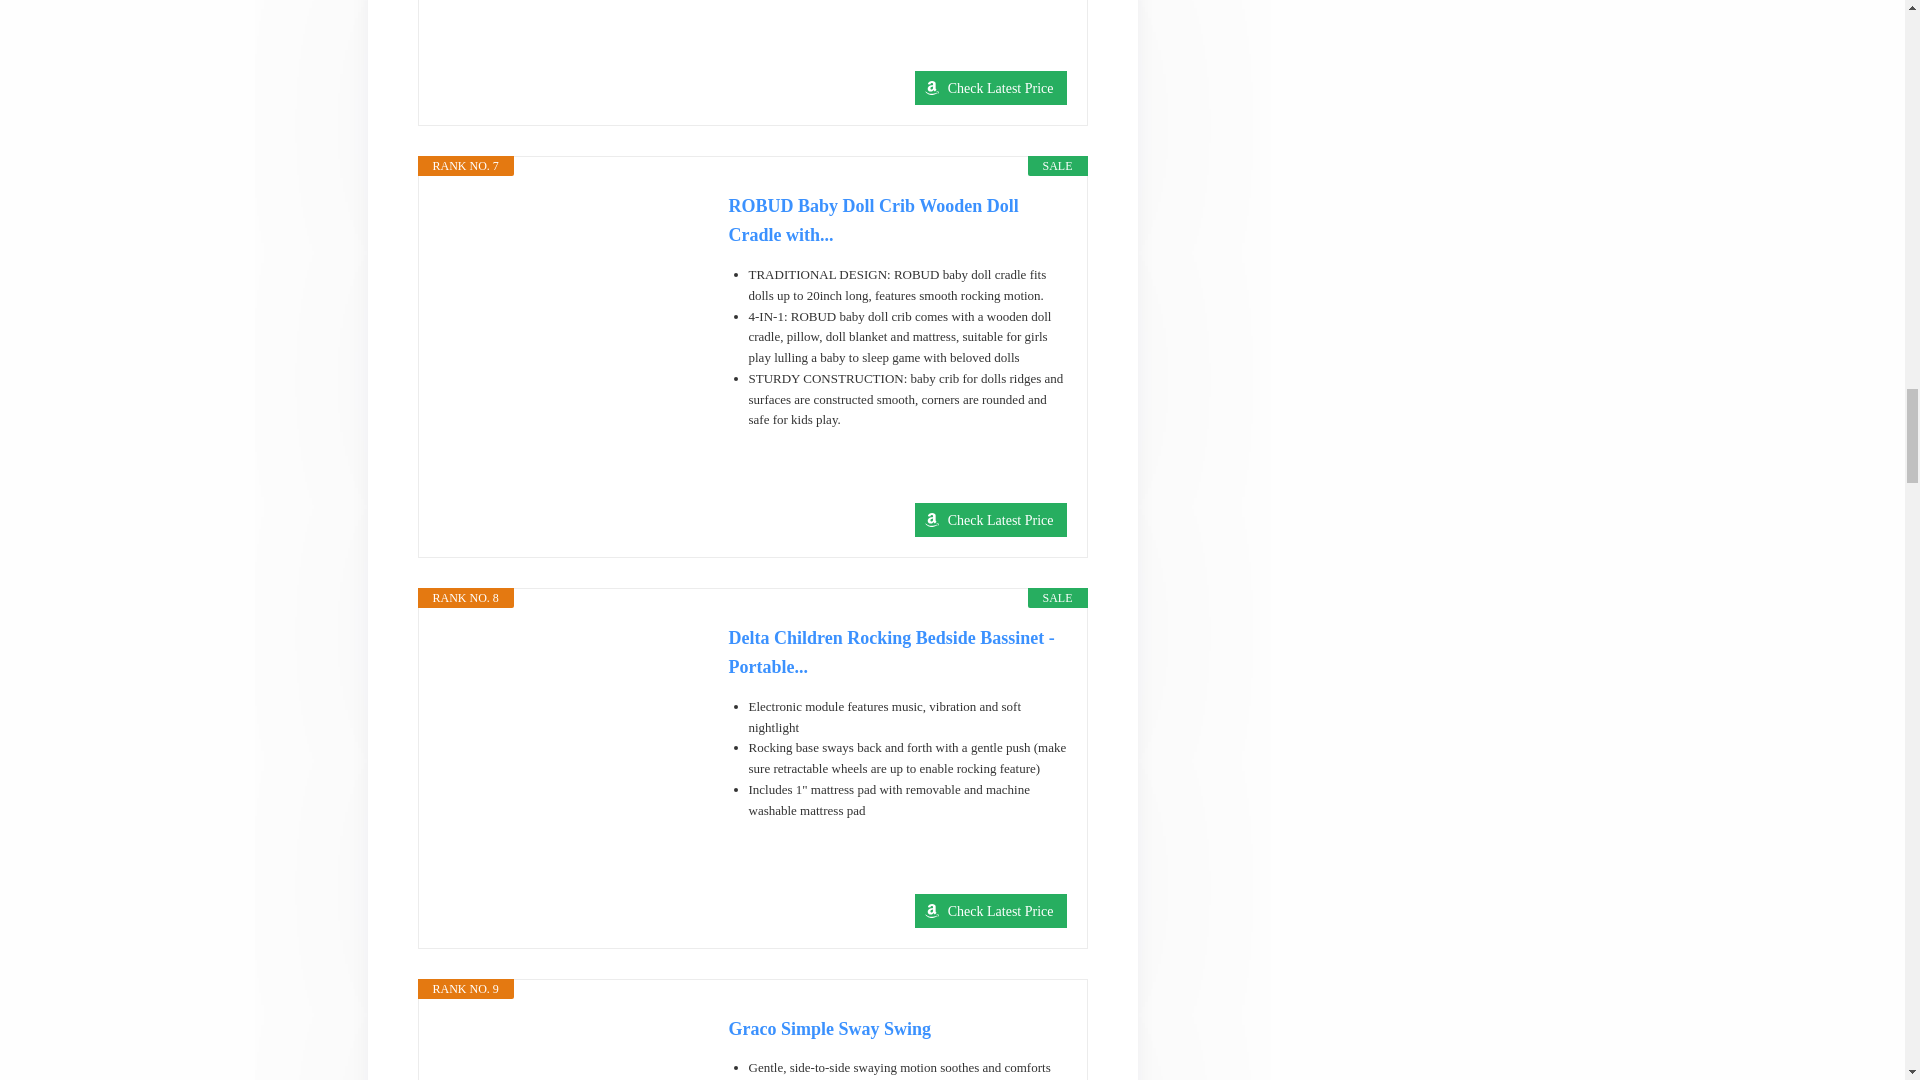 The width and height of the screenshot is (1920, 1080). I want to click on Check Latest Price, so click(991, 88).